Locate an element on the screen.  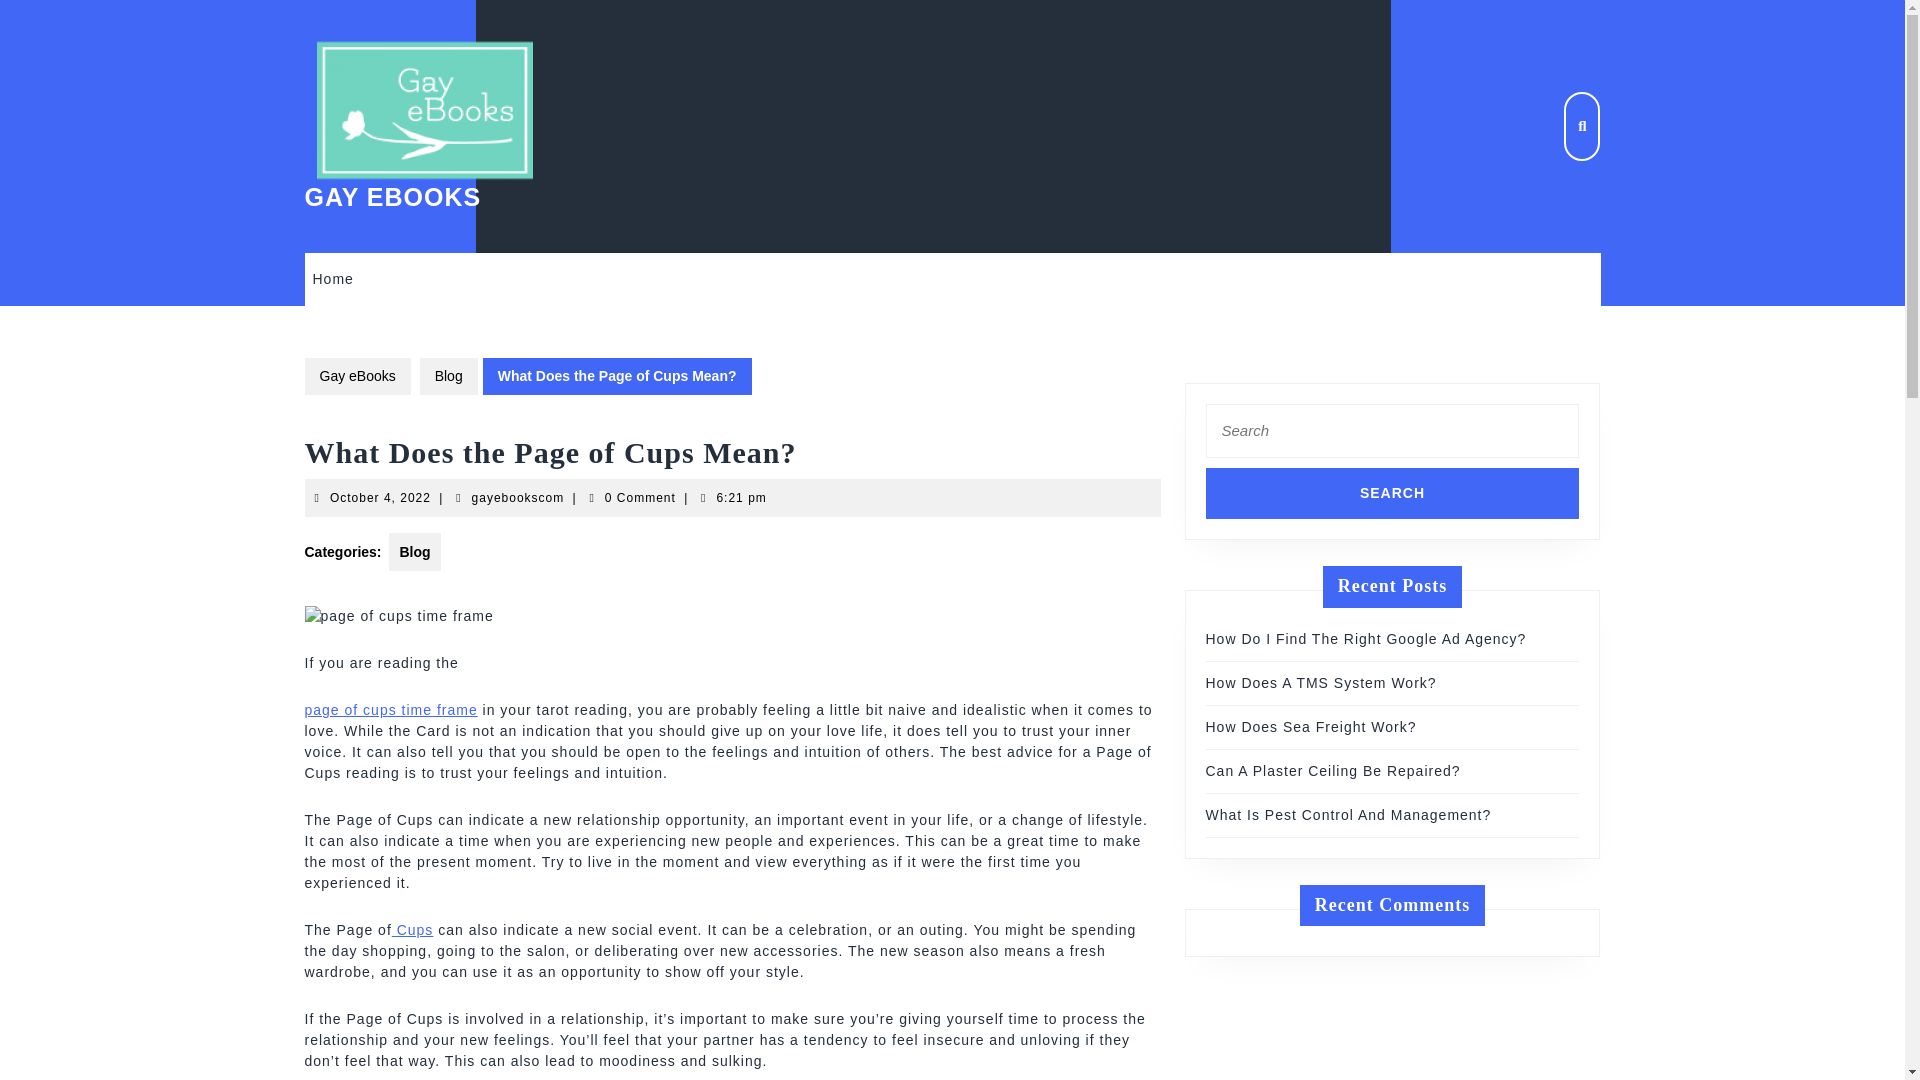
How Does Sea Freight Work? is located at coordinates (1310, 727).